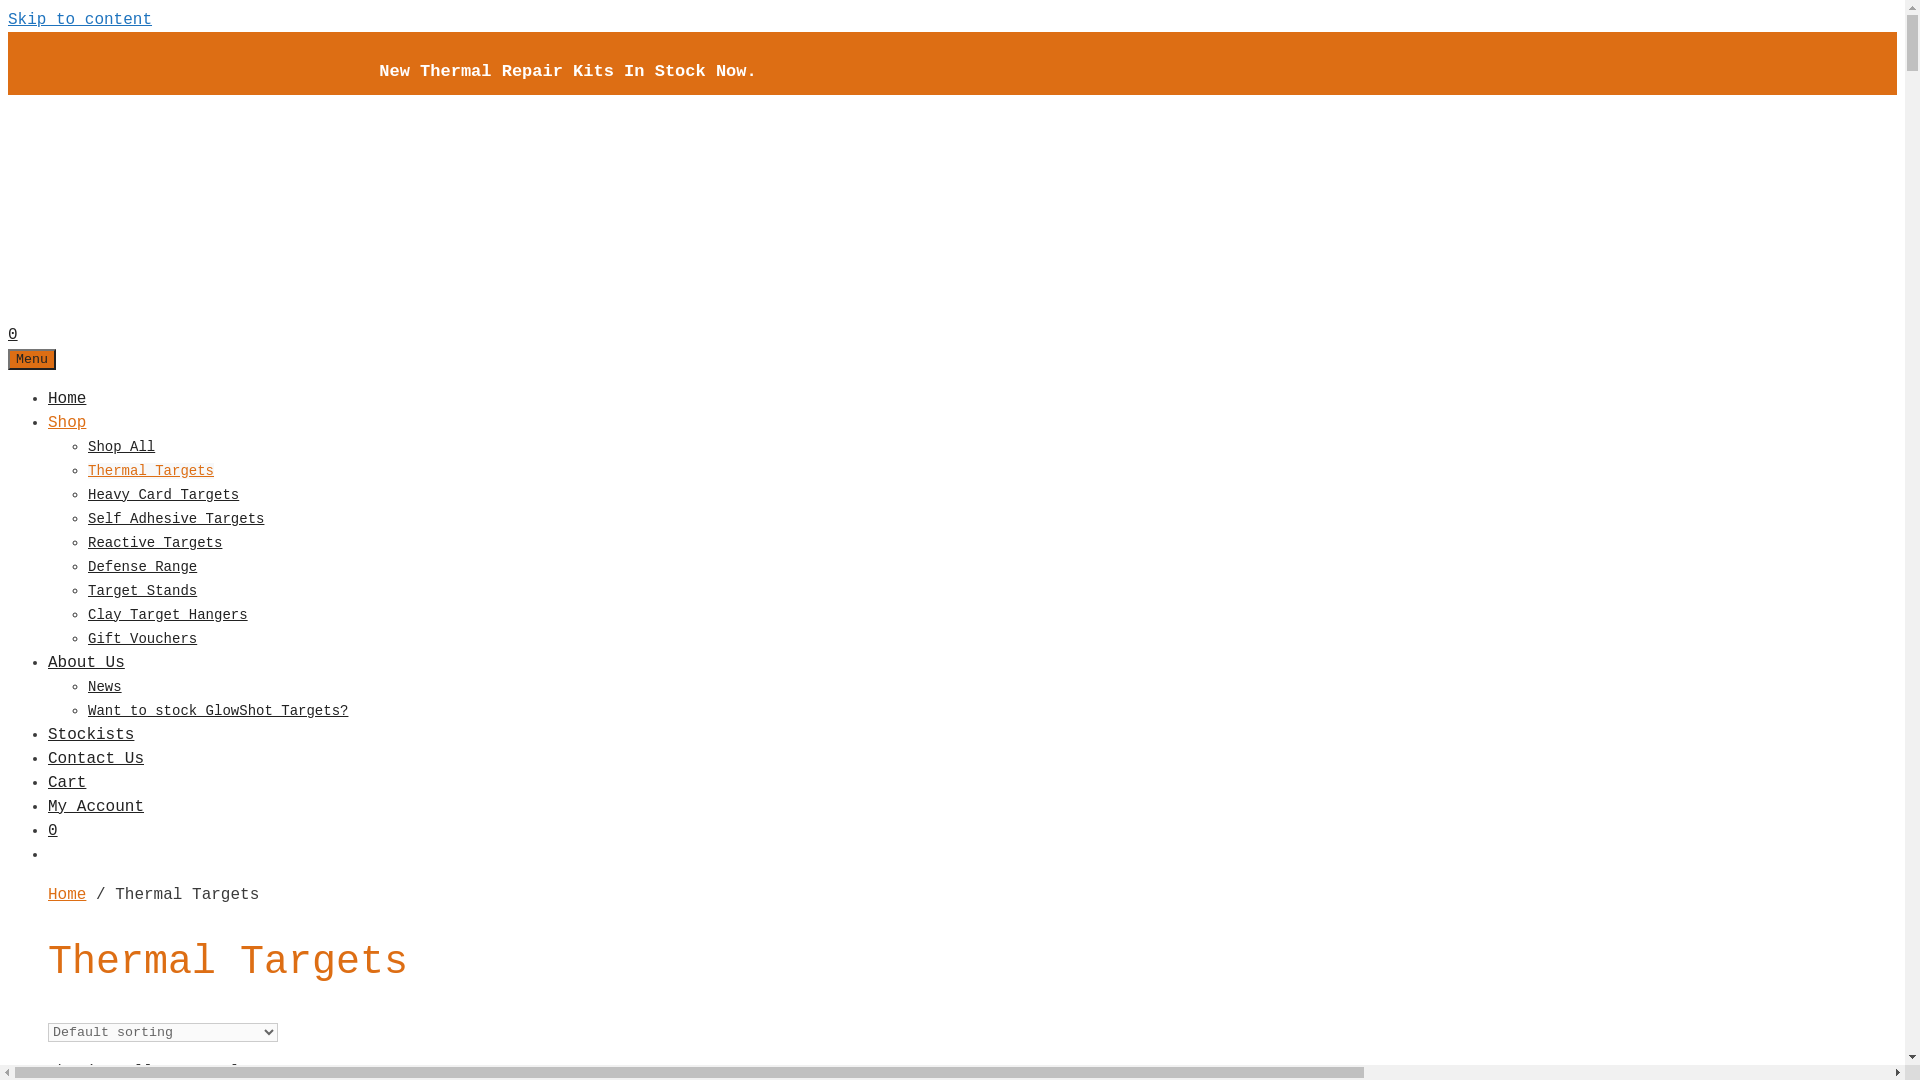 The width and height of the screenshot is (1920, 1080). Describe the element at coordinates (67, 399) in the screenshot. I see `Home` at that location.